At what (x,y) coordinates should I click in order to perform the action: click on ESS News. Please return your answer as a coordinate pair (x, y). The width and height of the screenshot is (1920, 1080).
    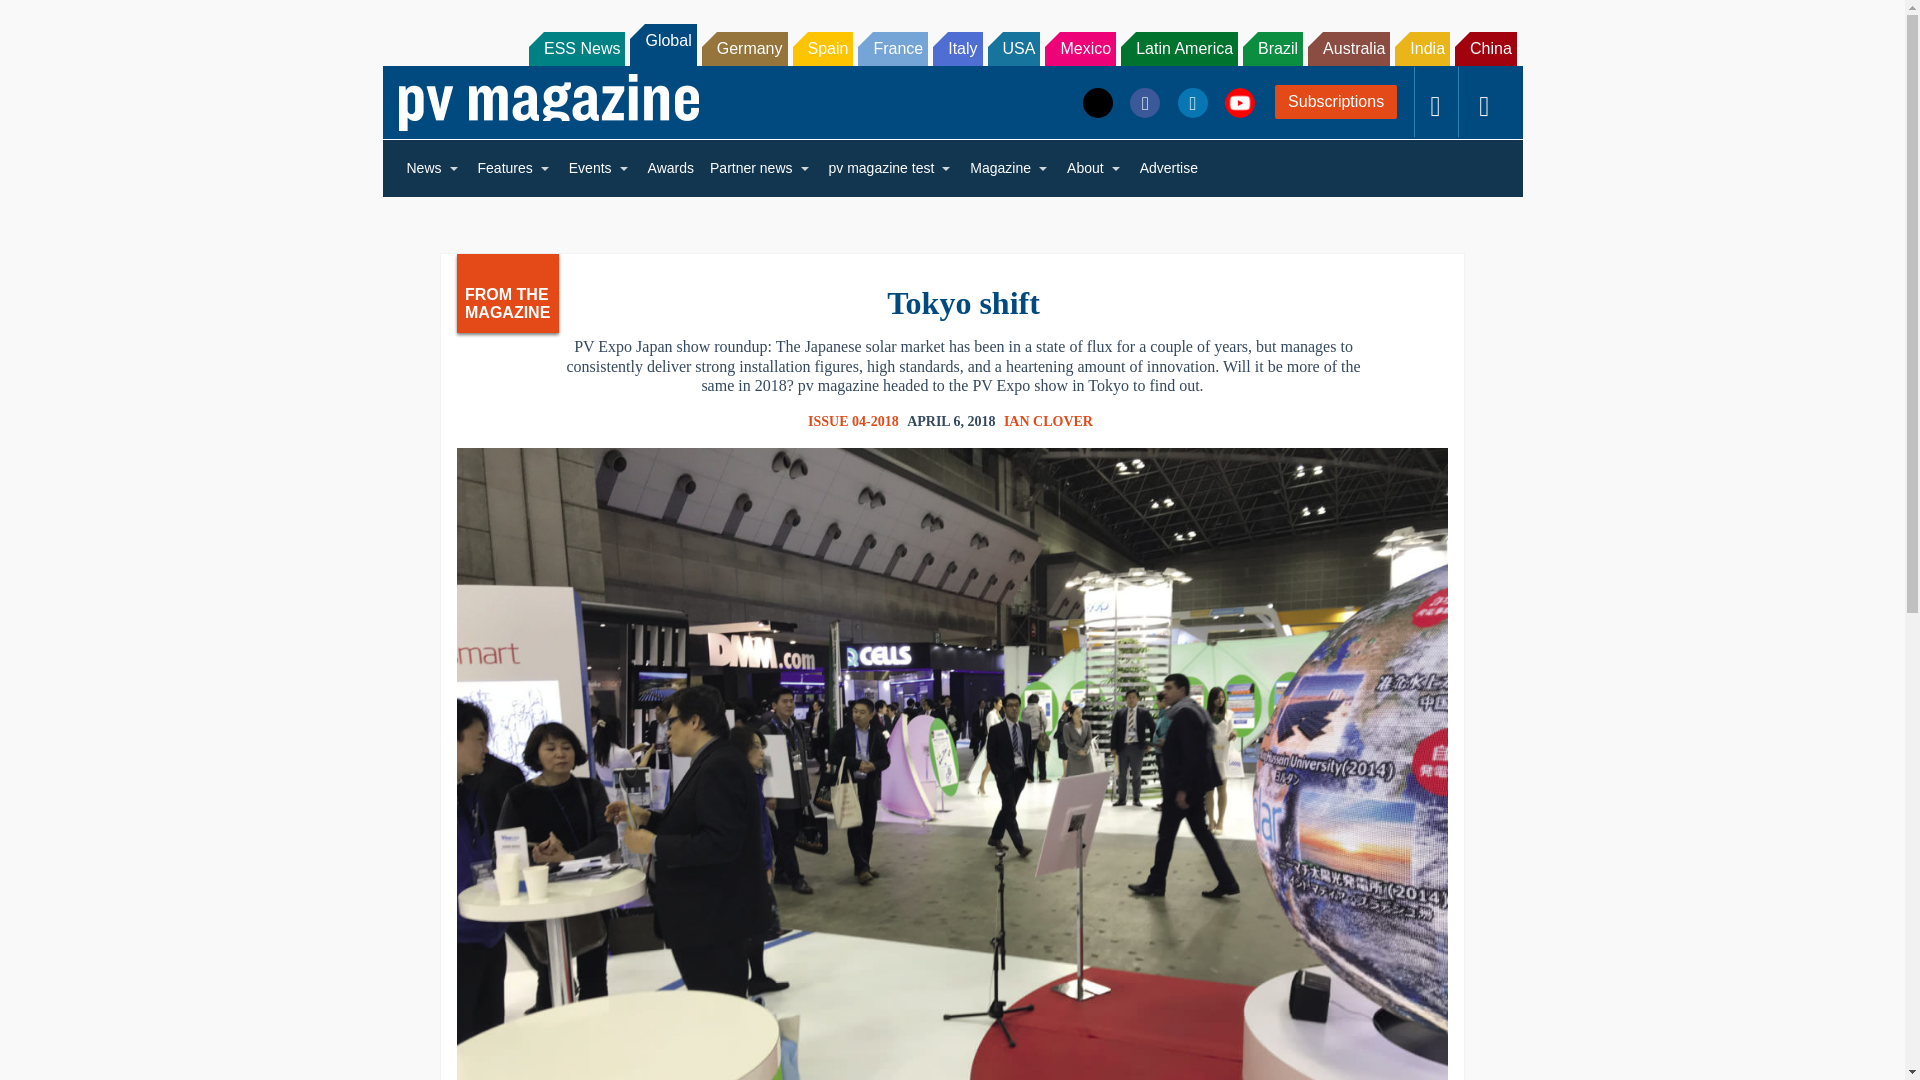
    Looking at the image, I should click on (577, 48).